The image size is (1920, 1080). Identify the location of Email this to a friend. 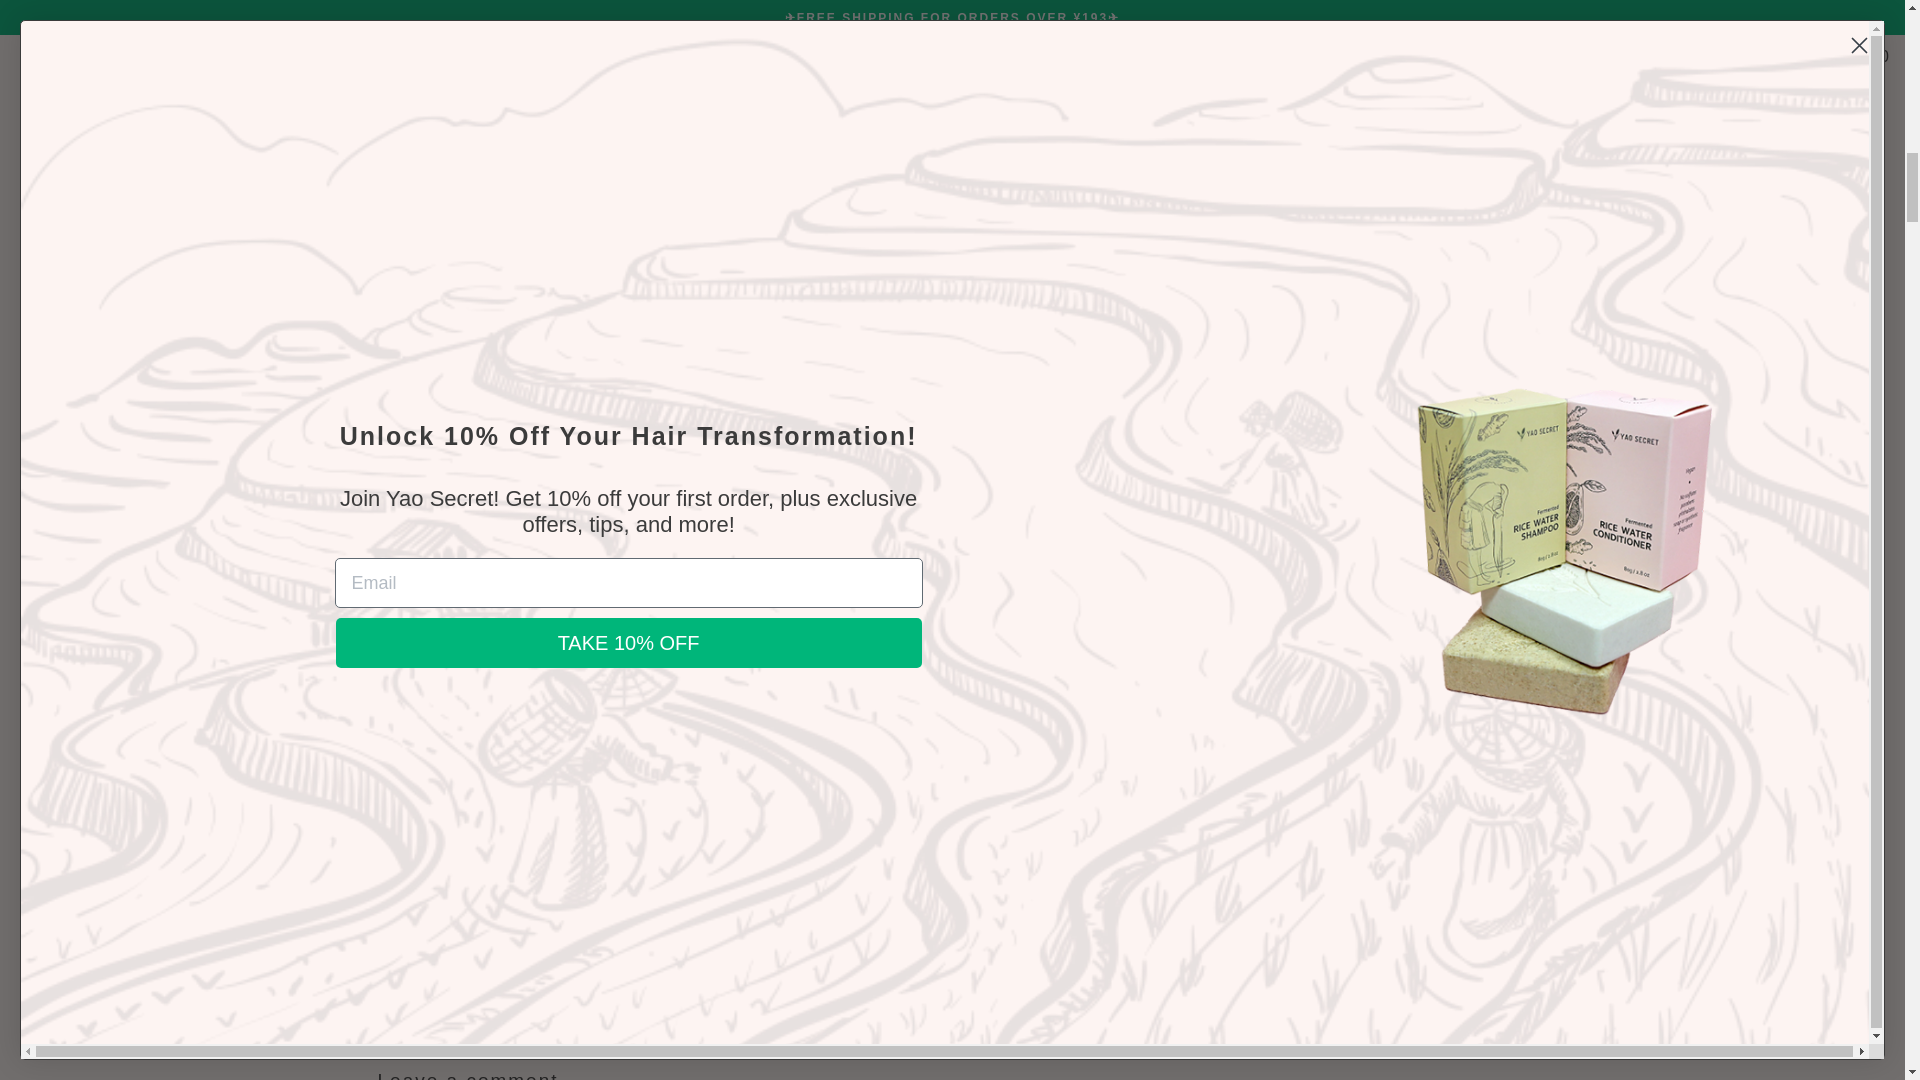
(1206, 948).